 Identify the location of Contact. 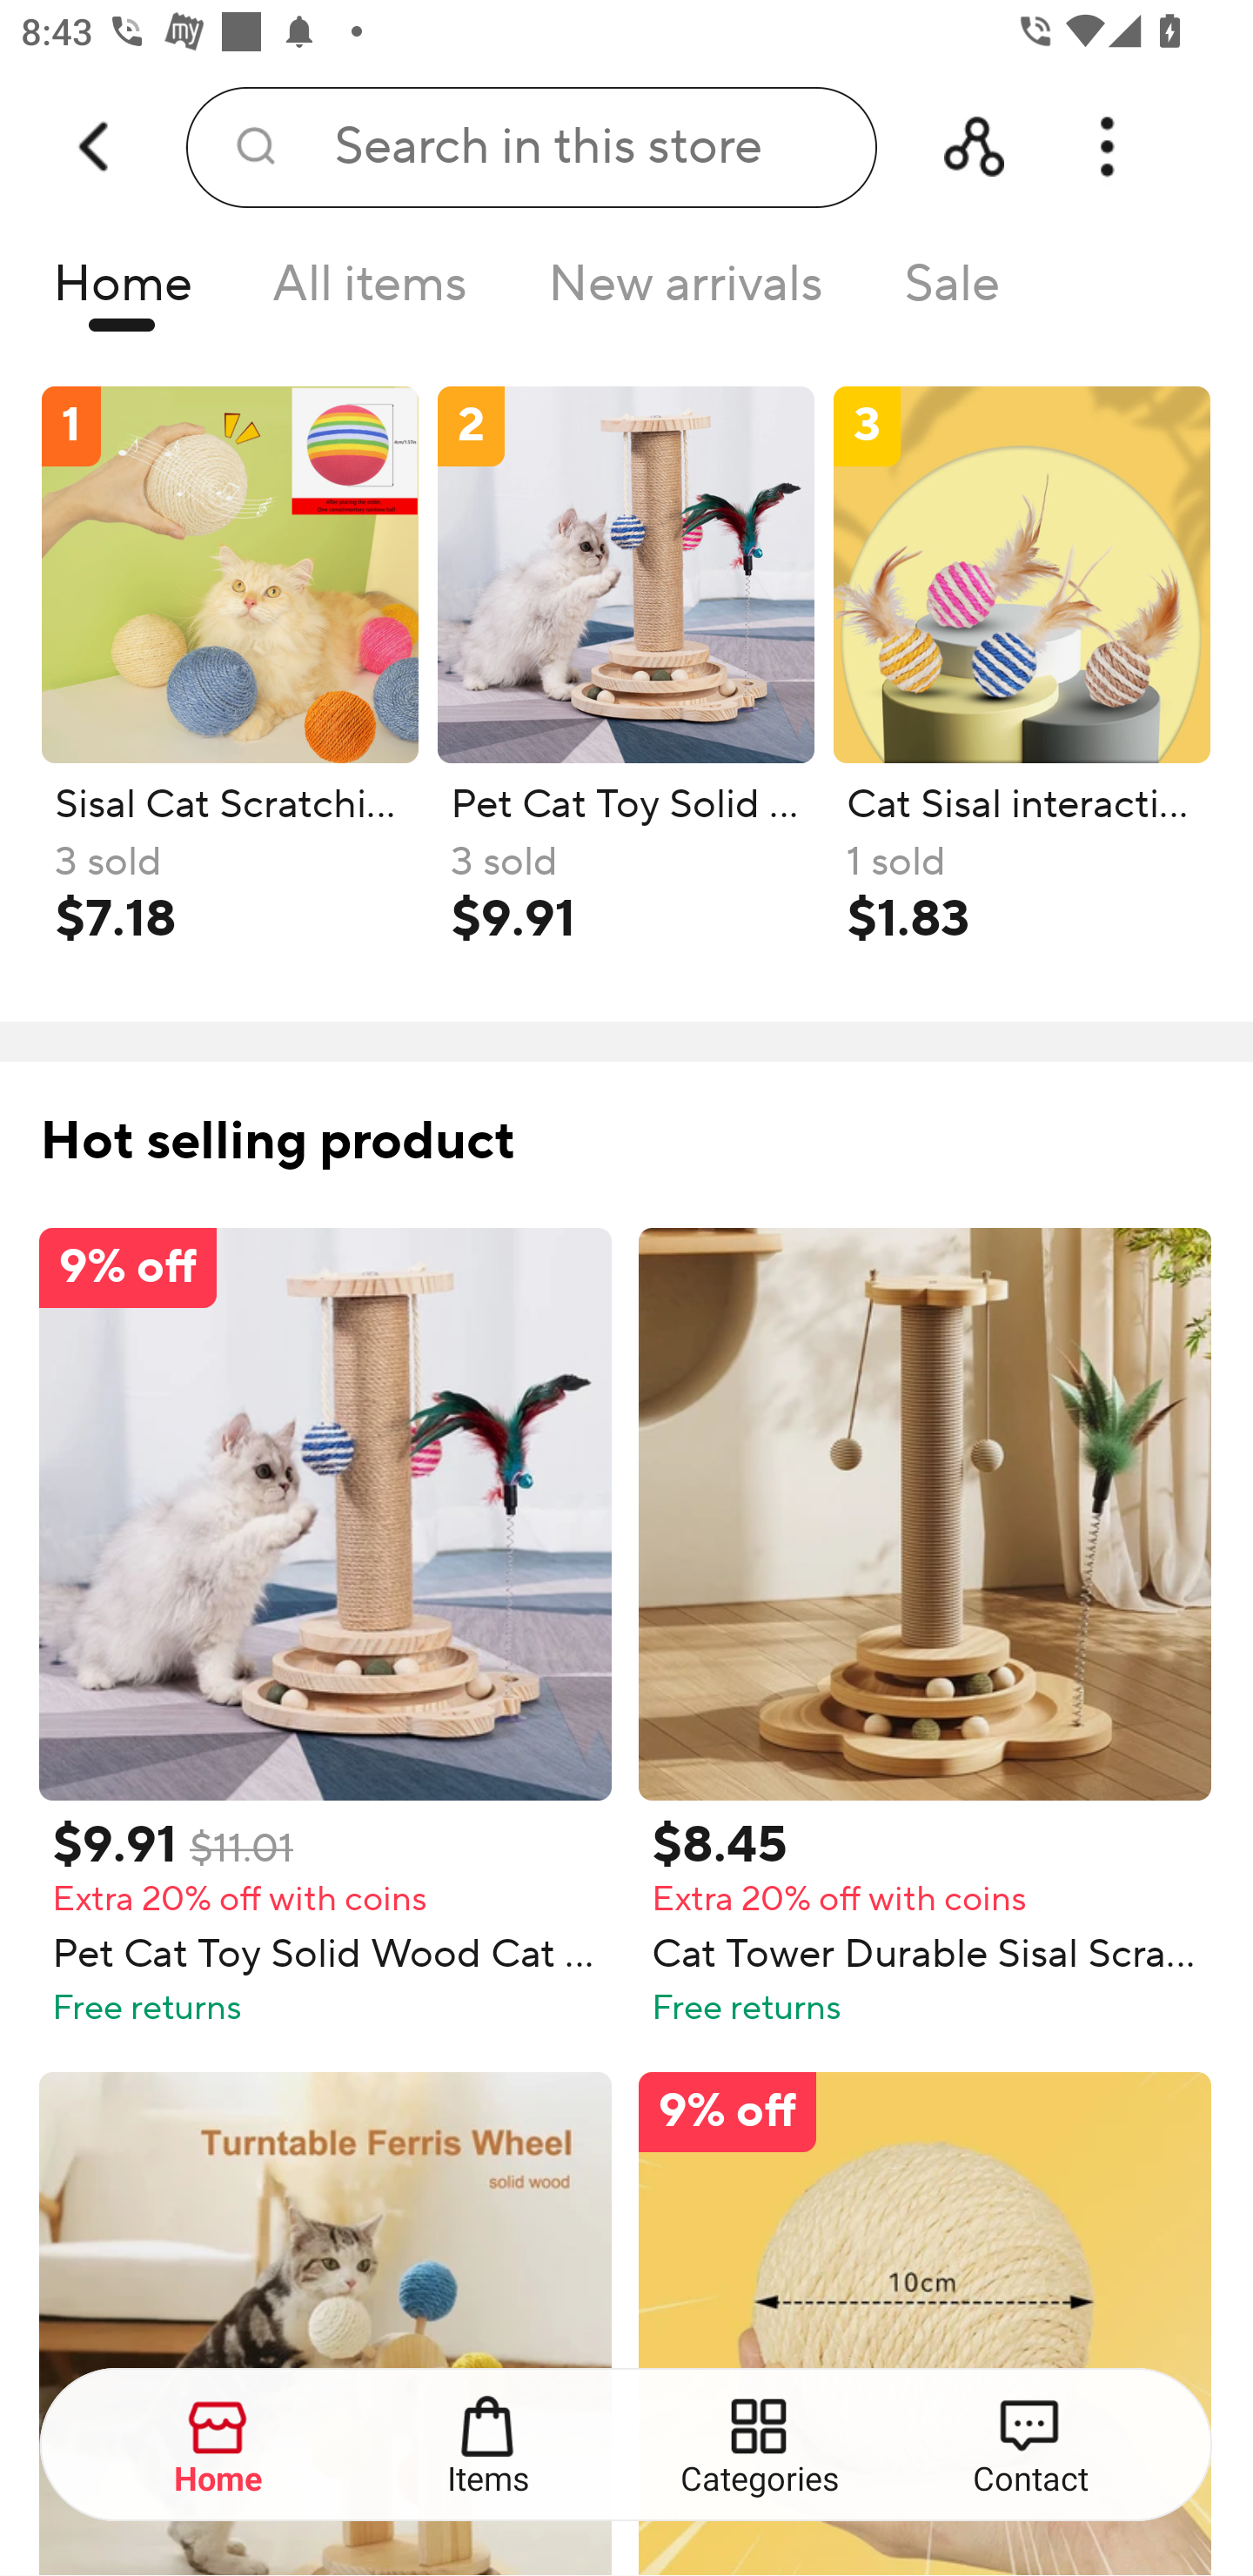
(1030, 2445).